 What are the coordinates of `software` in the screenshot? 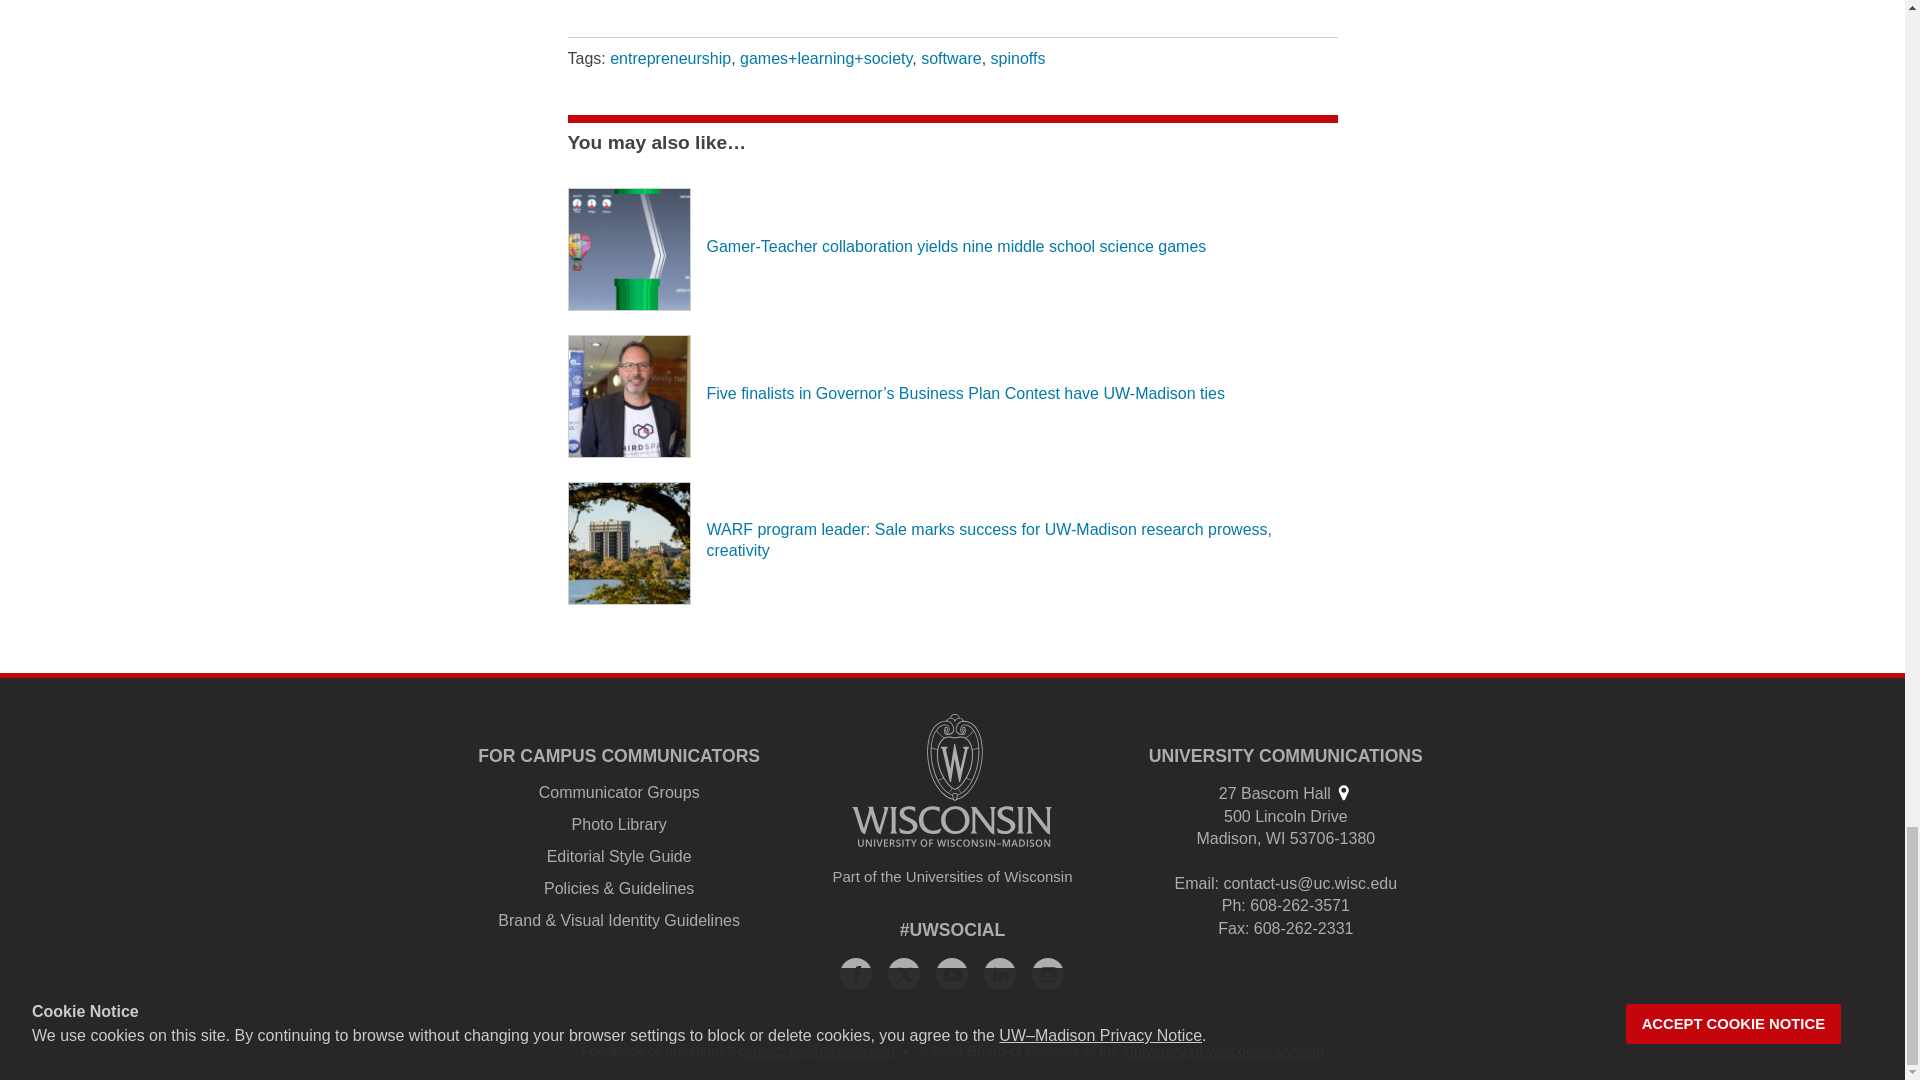 It's located at (951, 58).